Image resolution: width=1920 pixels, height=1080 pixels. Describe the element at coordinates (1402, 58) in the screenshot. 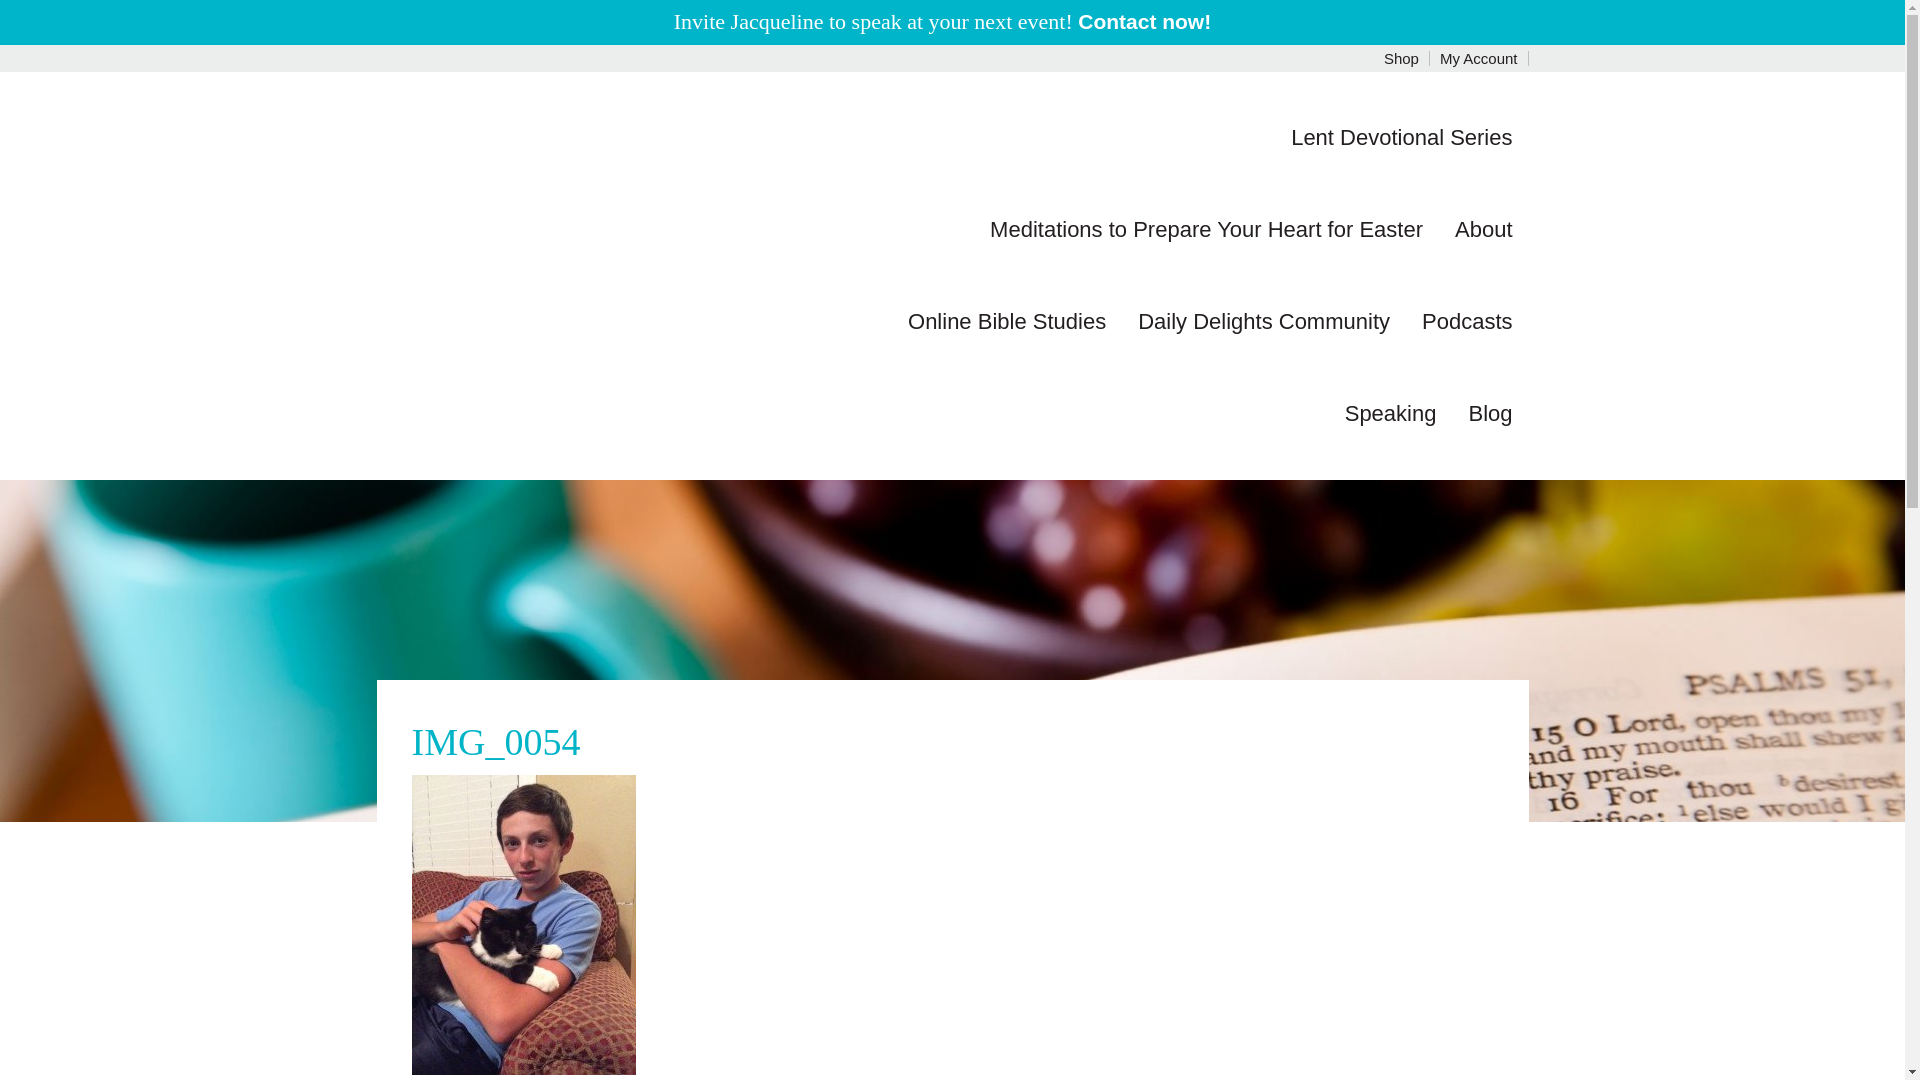

I see `Shop` at that location.